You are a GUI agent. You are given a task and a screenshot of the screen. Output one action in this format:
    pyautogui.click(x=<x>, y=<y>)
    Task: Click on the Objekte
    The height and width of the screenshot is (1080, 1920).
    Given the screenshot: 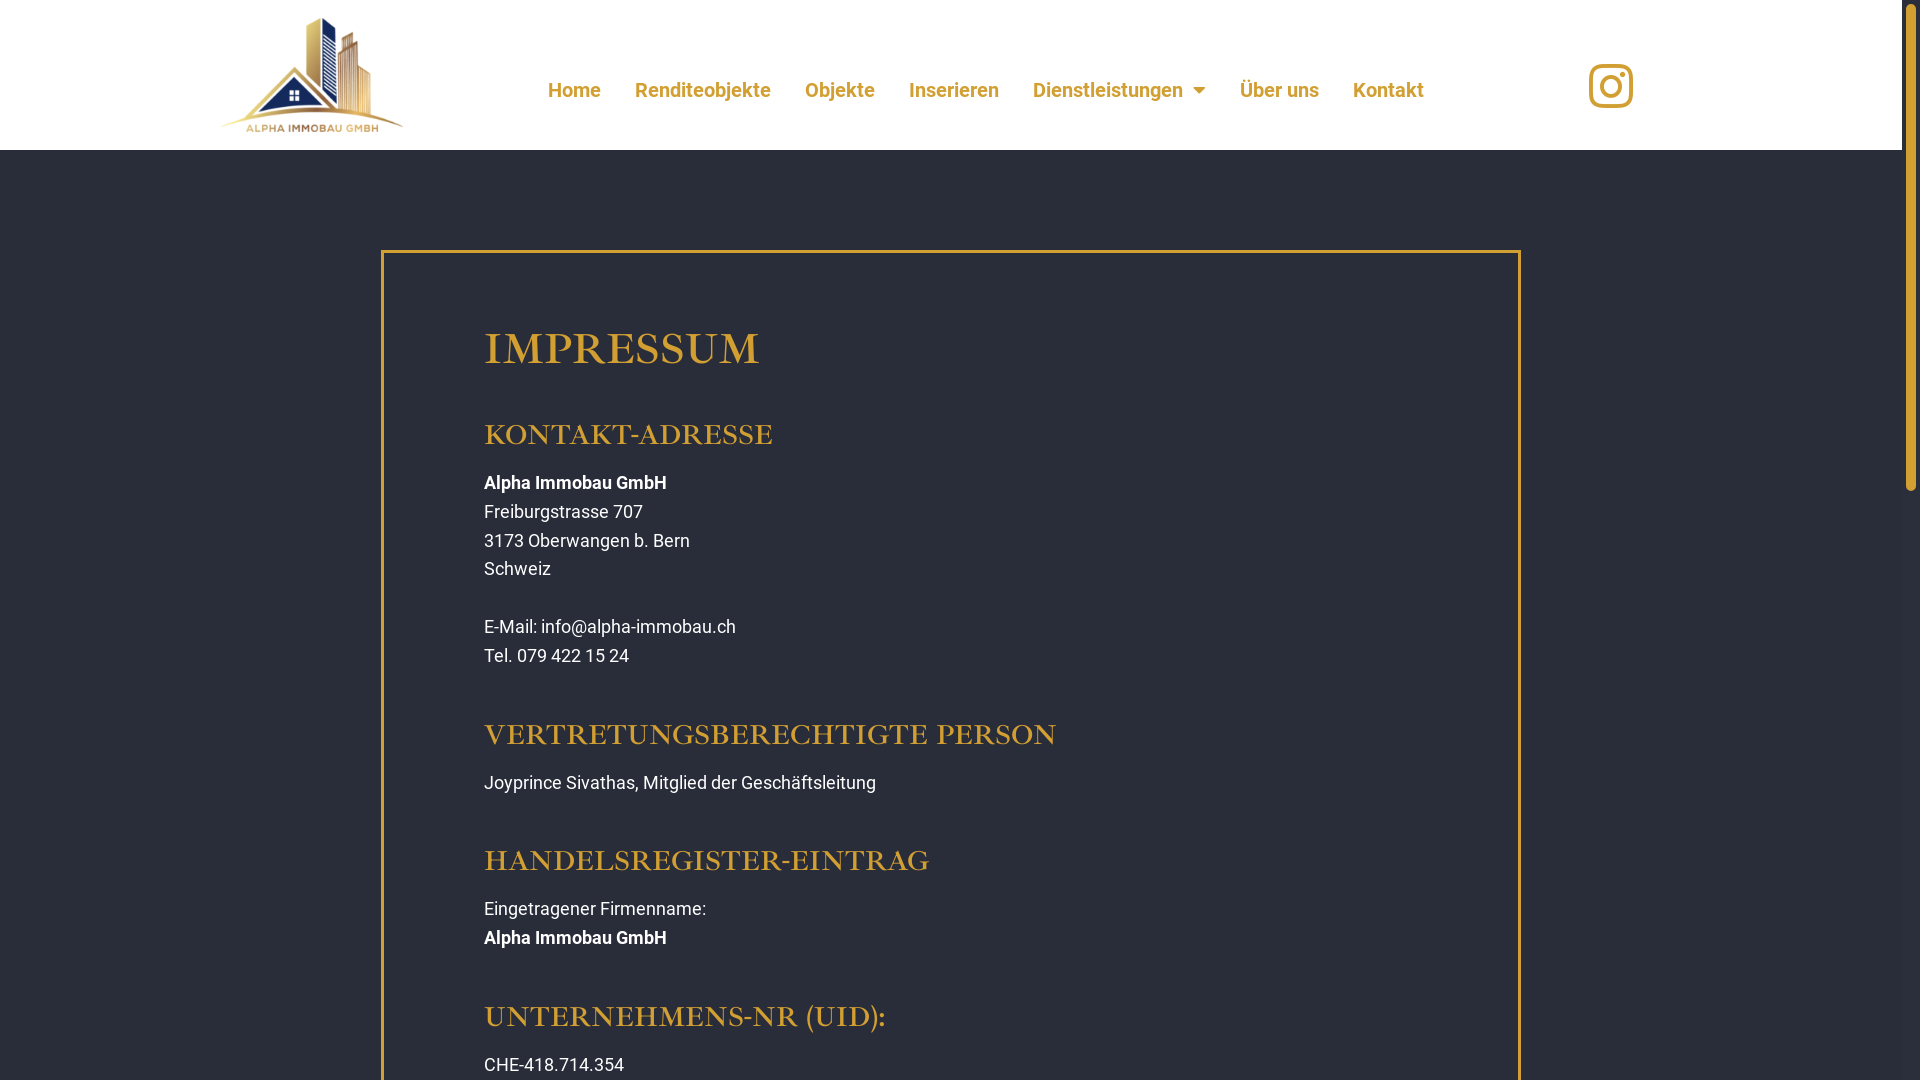 What is the action you would take?
    pyautogui.click(x=840, y=90)
    